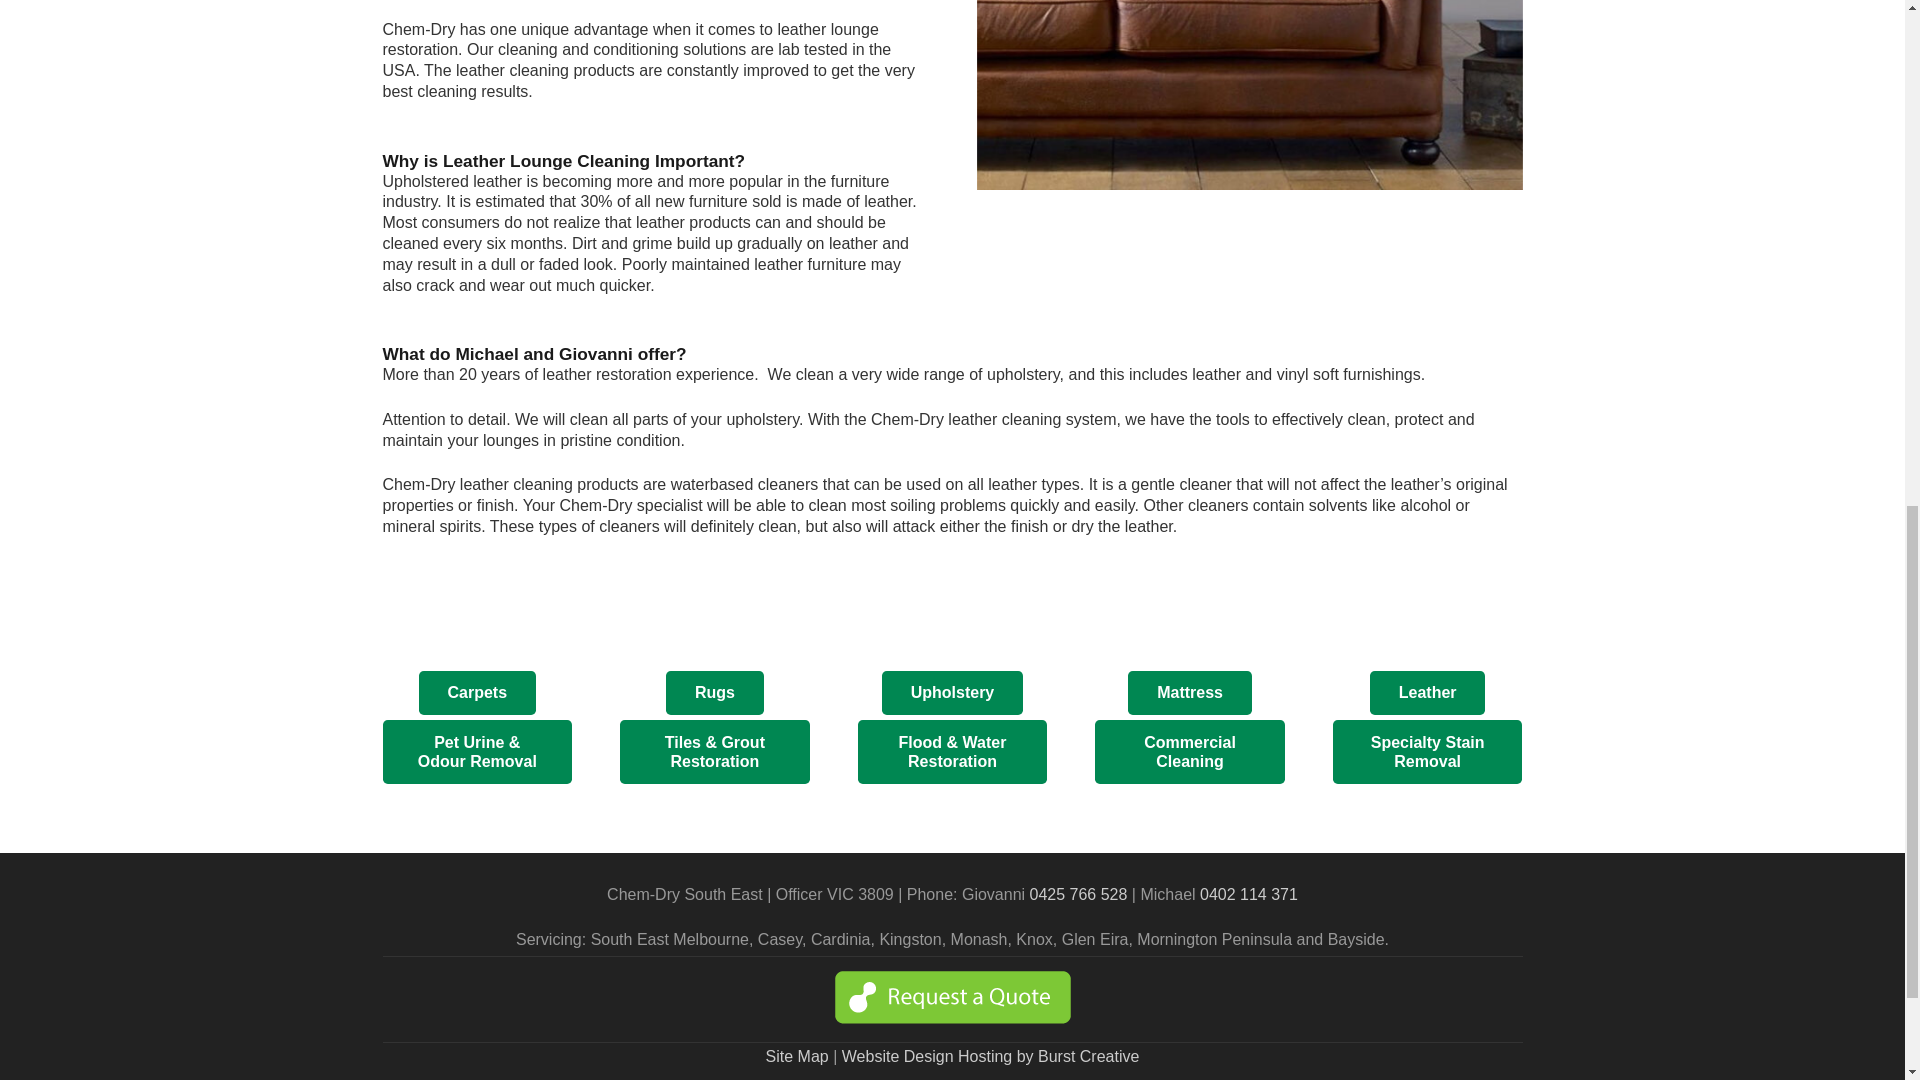 The image size is (1920, 1080). Describe the element at coordinates (1427, 752) in the screenshot. I see `Specialty Stain Removal` at that location.